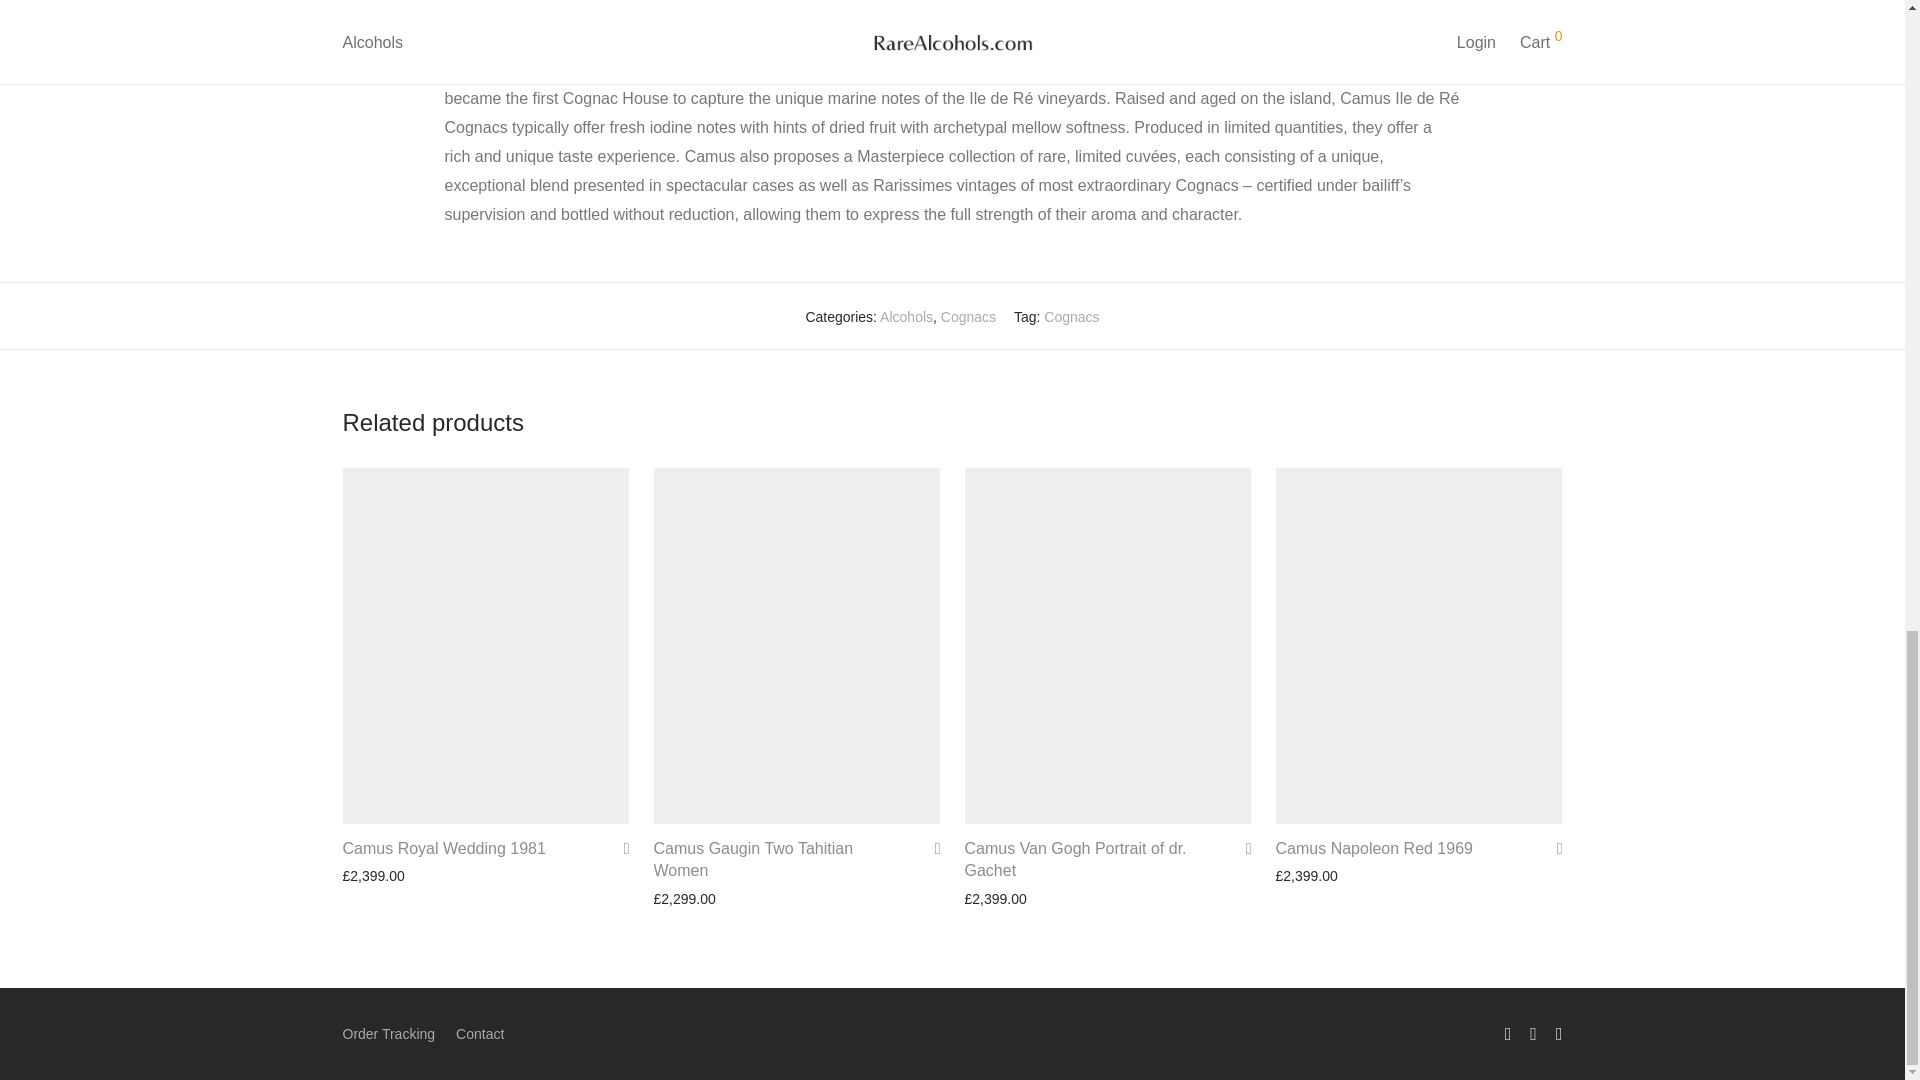 The image size is (1920, 1080). What do you see at coordinates (754, 860) in the screenshot?
I see `Camus Gaugin Two Tahitian Women` at bounding box center [754, 860].